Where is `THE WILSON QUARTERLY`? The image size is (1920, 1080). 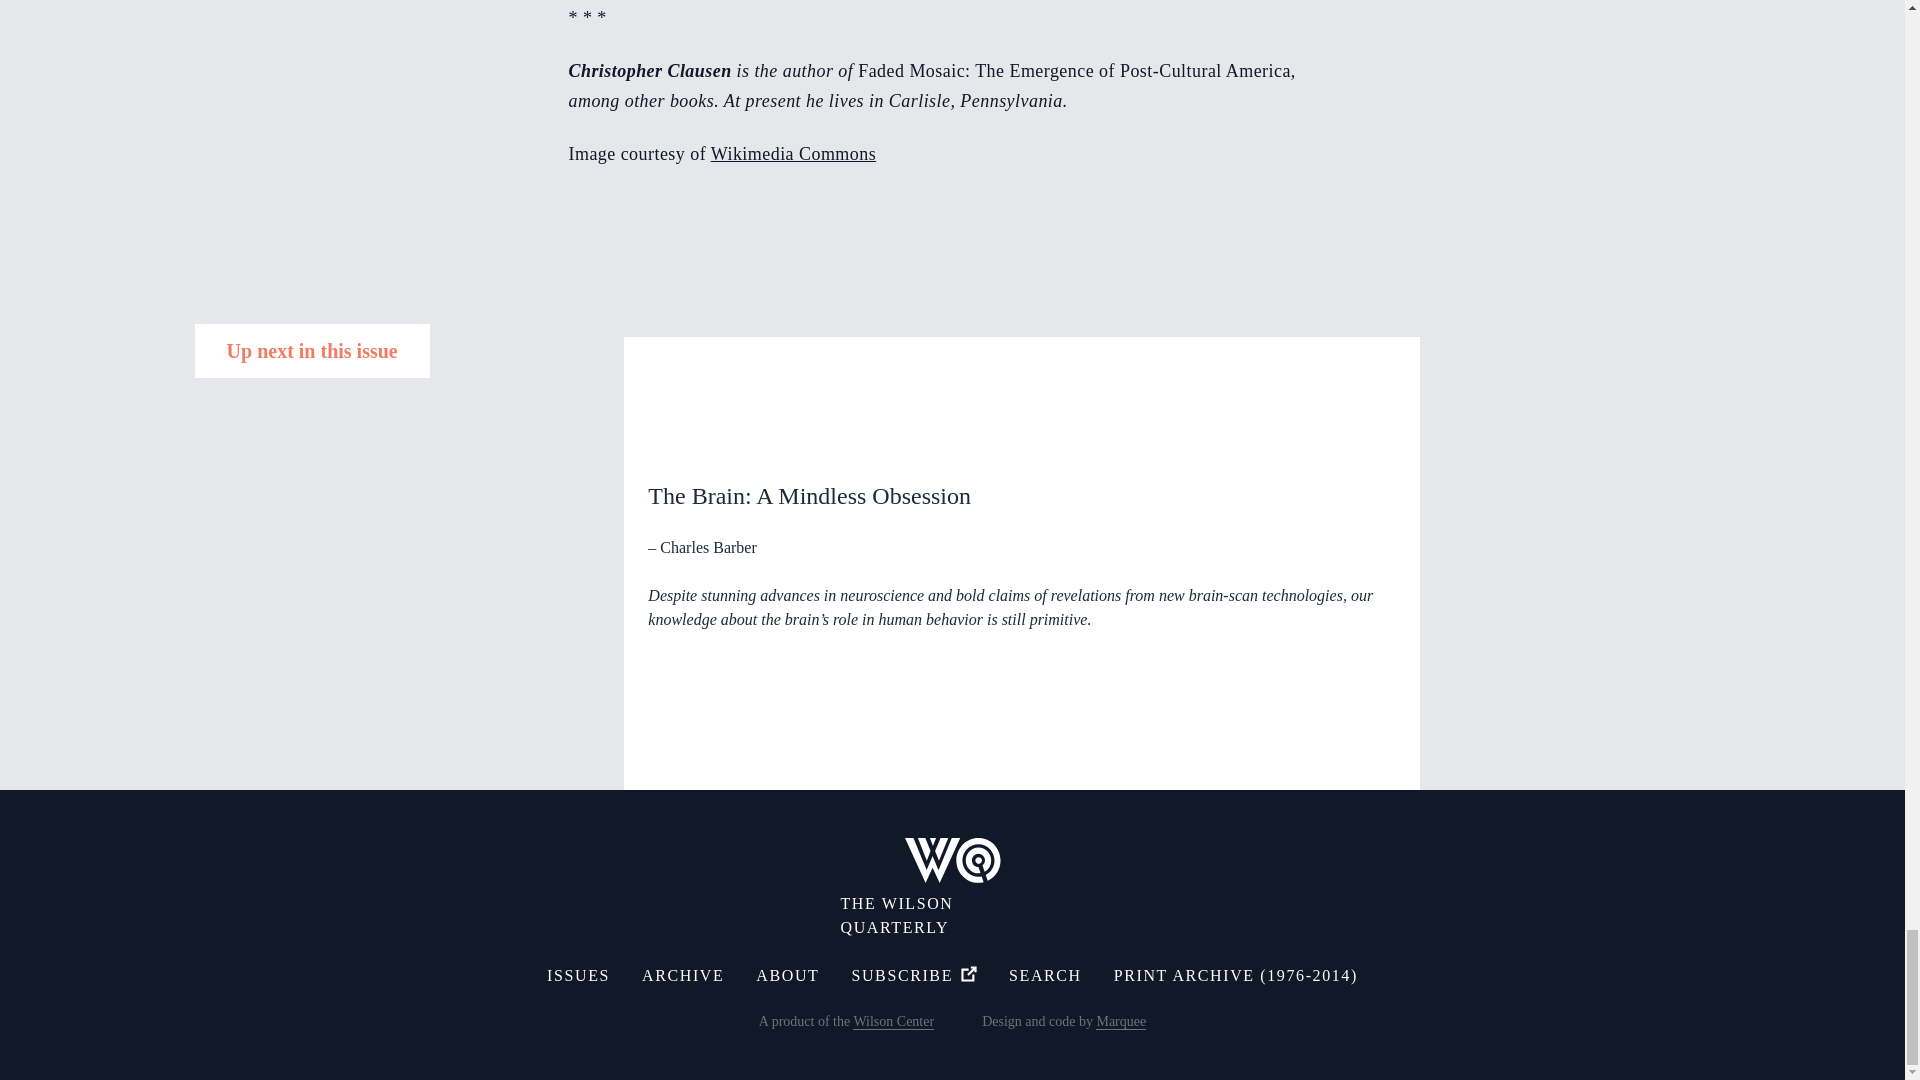 THE WILSON QUARTERLY is located at coordinates (952, 888).